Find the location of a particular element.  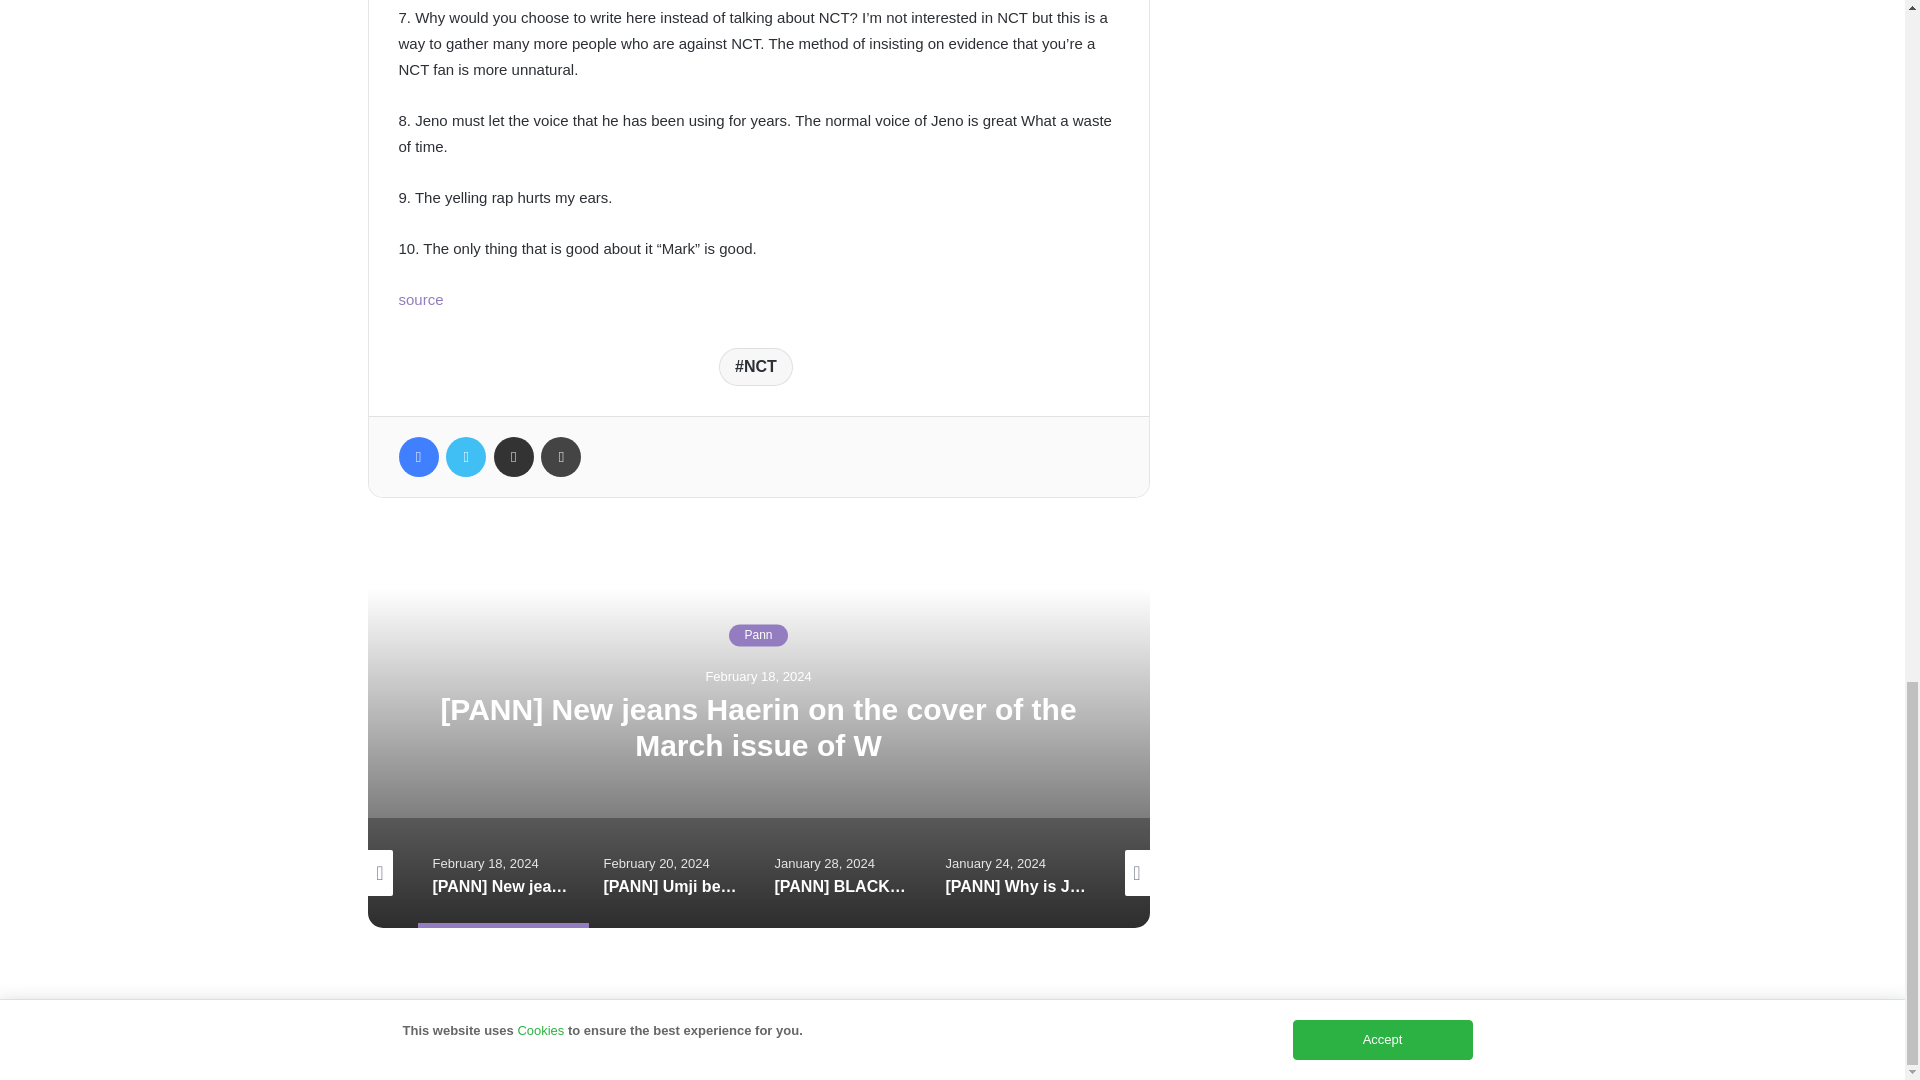

source is located at coordinates (420, 298).